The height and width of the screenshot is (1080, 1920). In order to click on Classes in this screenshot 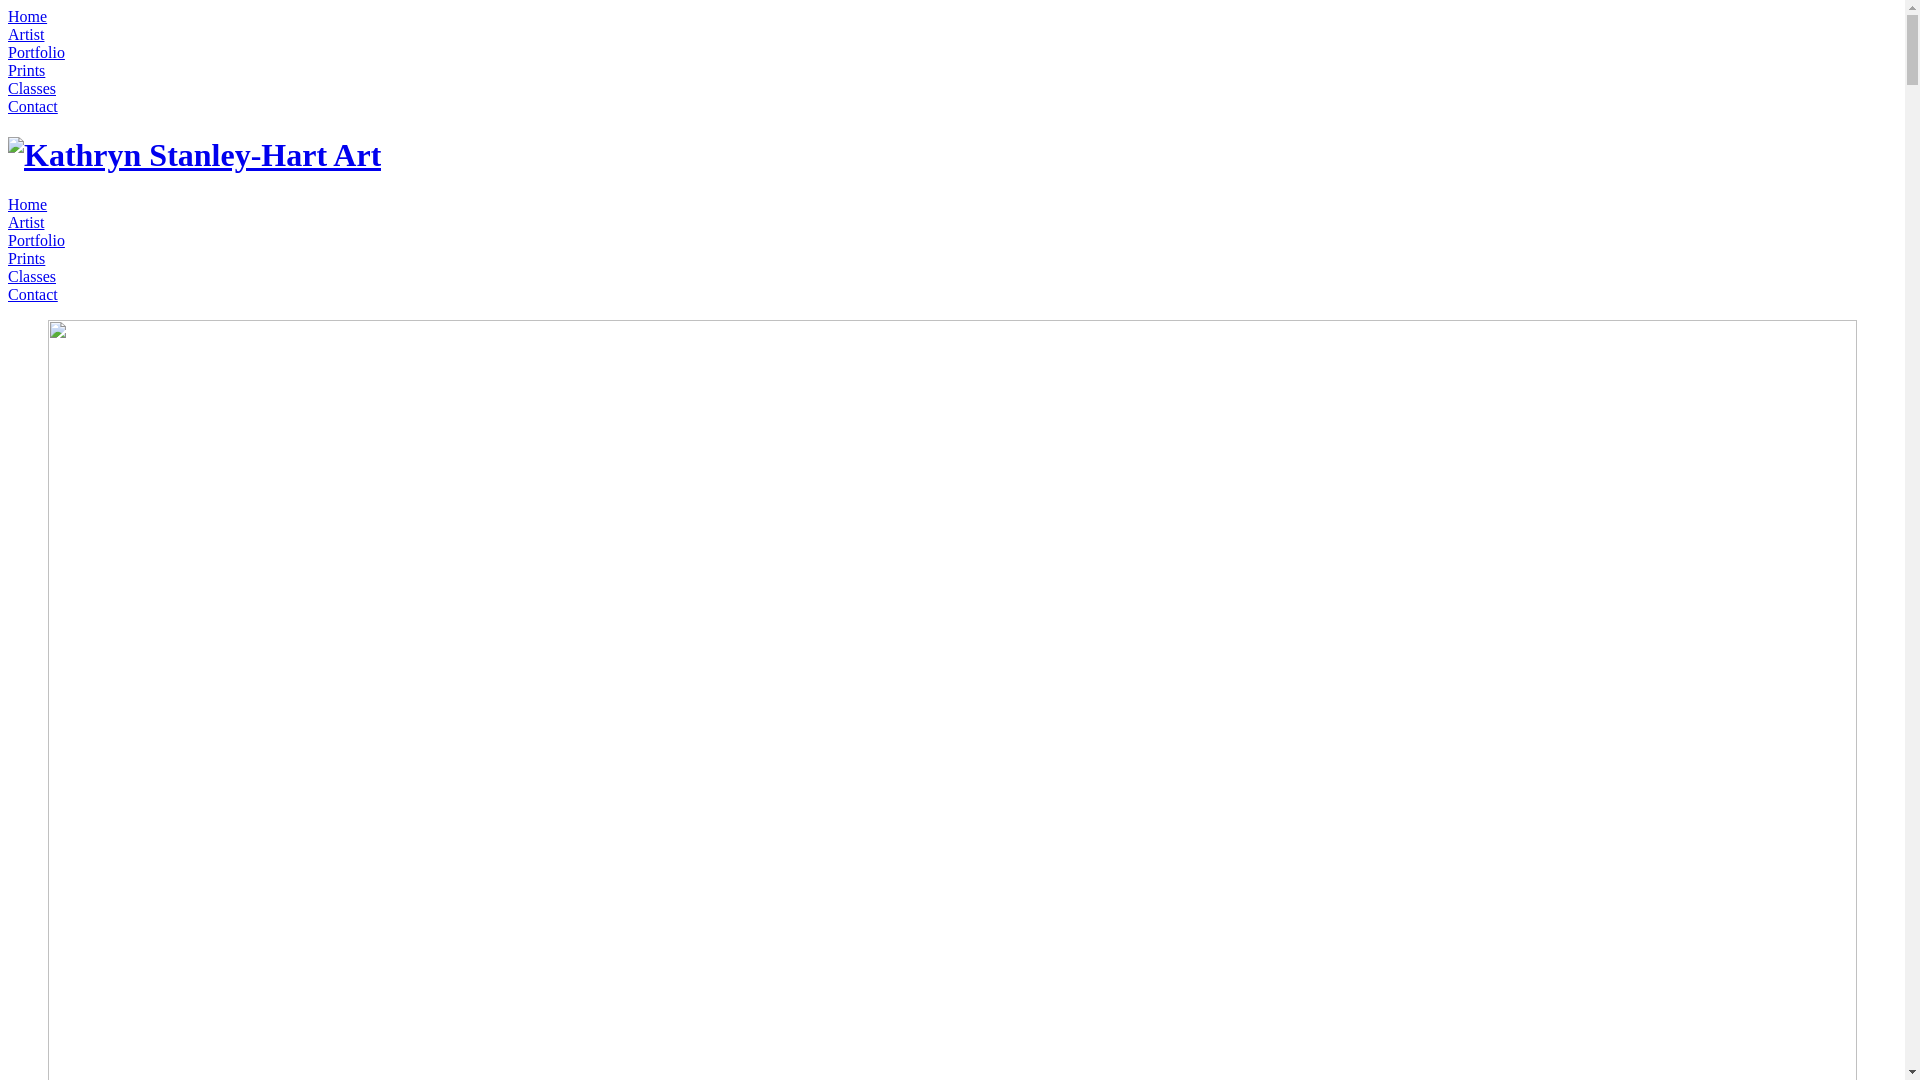, I will do `click(32, 88)`.